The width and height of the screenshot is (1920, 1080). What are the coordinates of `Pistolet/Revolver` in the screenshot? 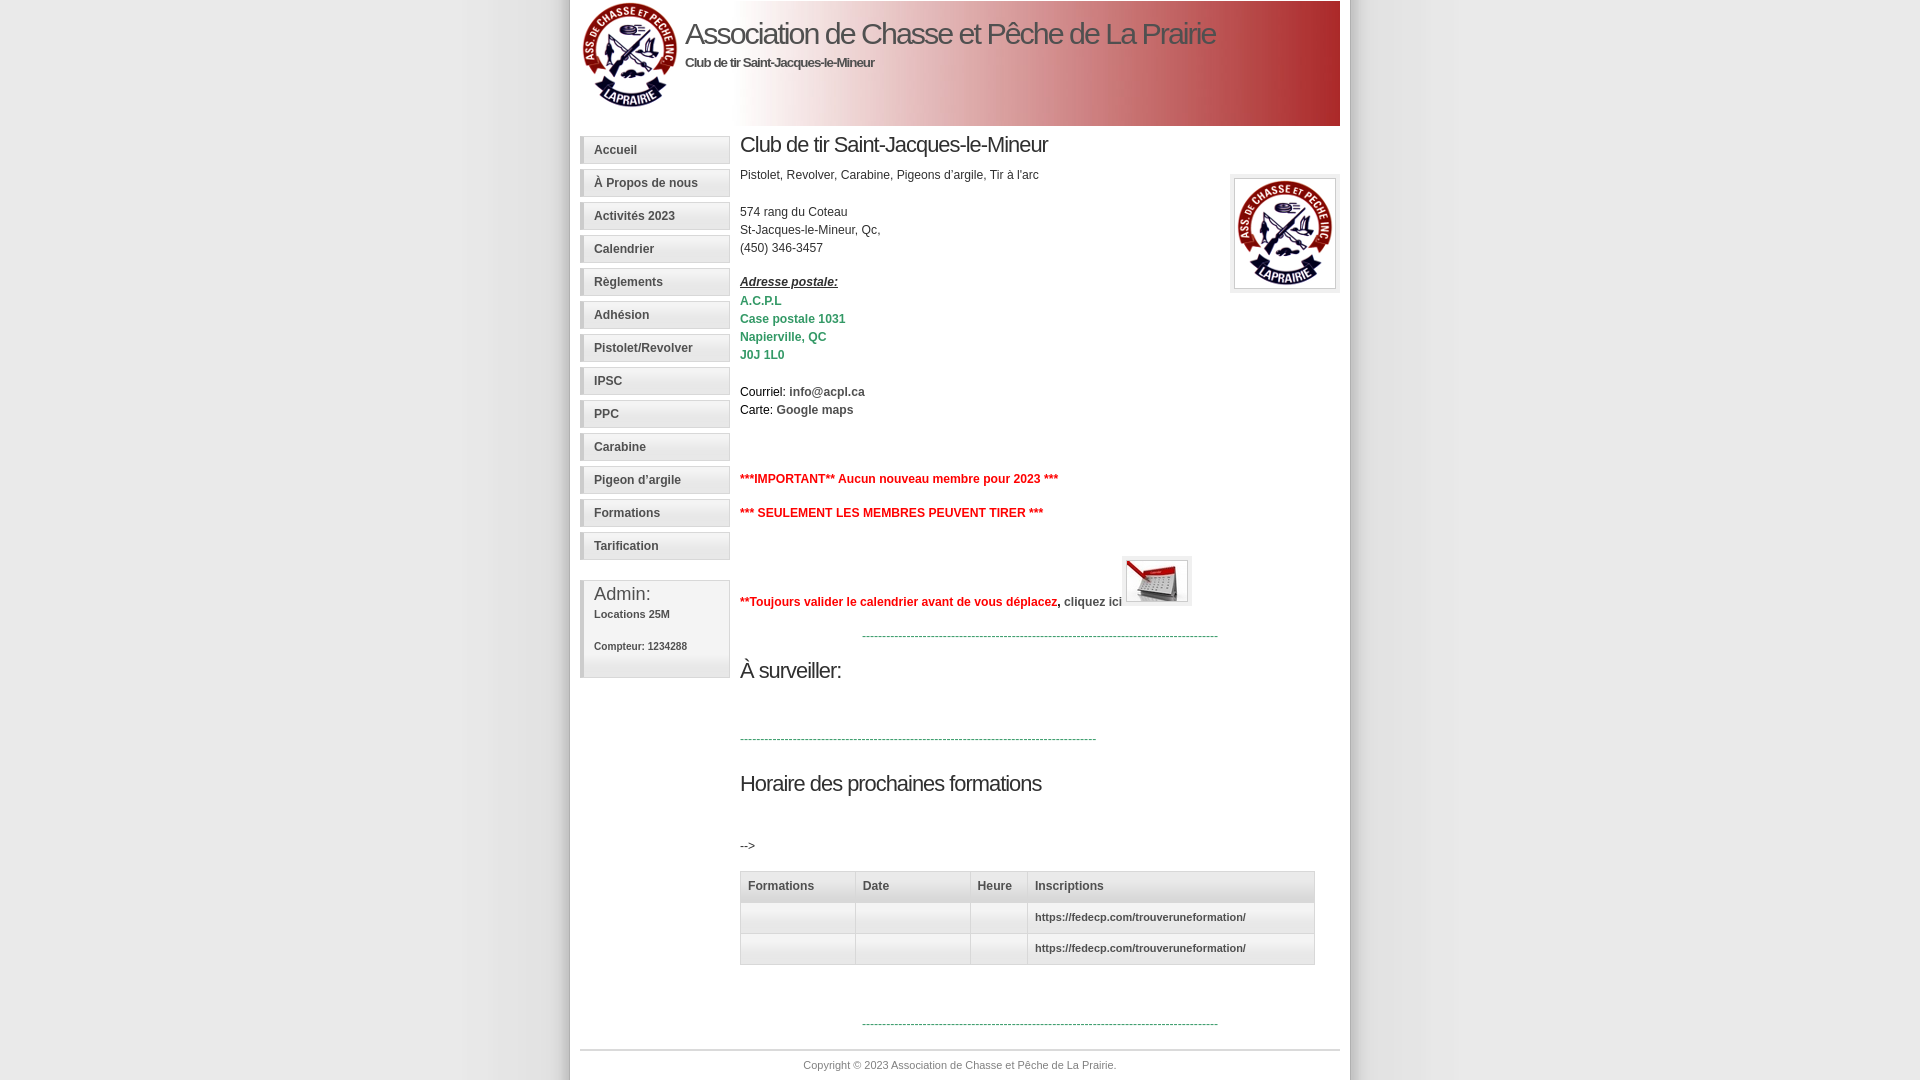 It's located at (655, 348).